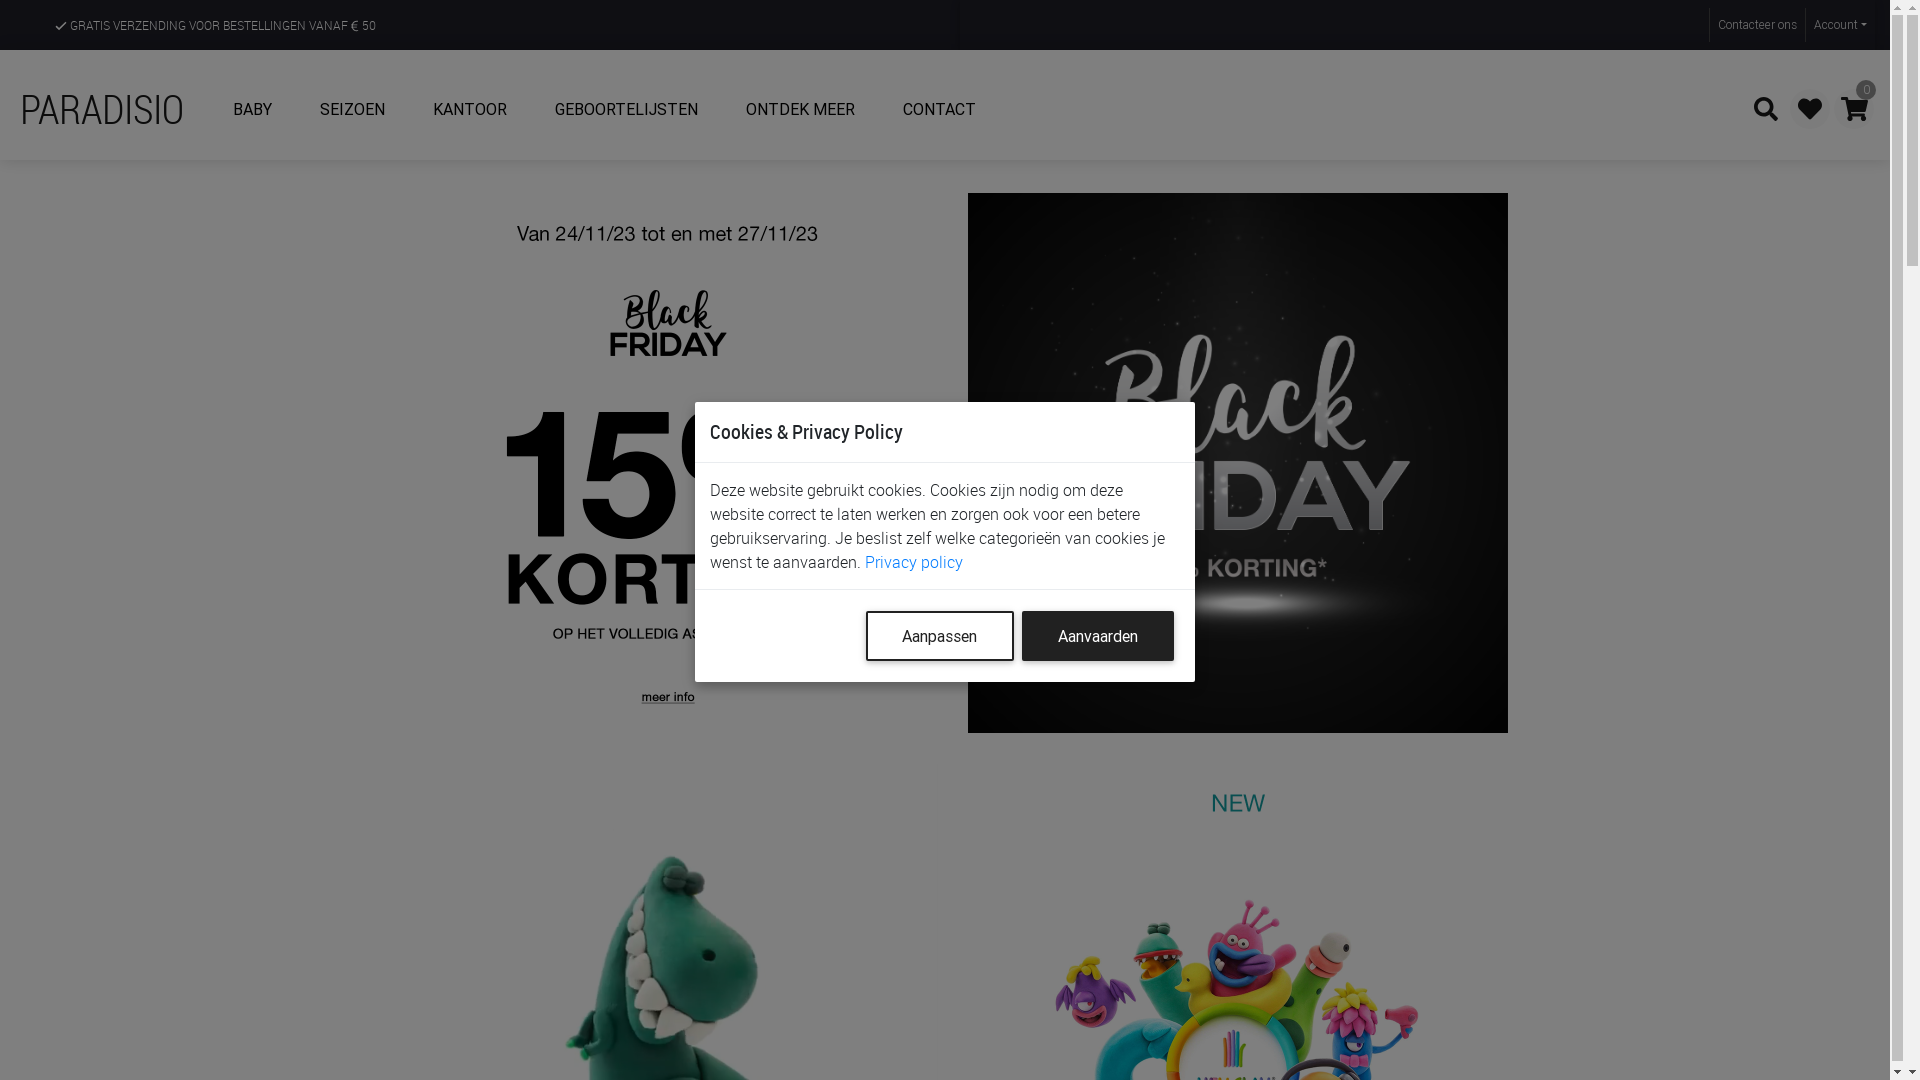 The image size is (1920, 1080). I want to click on Je winkelkar
0, so click(1854, 109).